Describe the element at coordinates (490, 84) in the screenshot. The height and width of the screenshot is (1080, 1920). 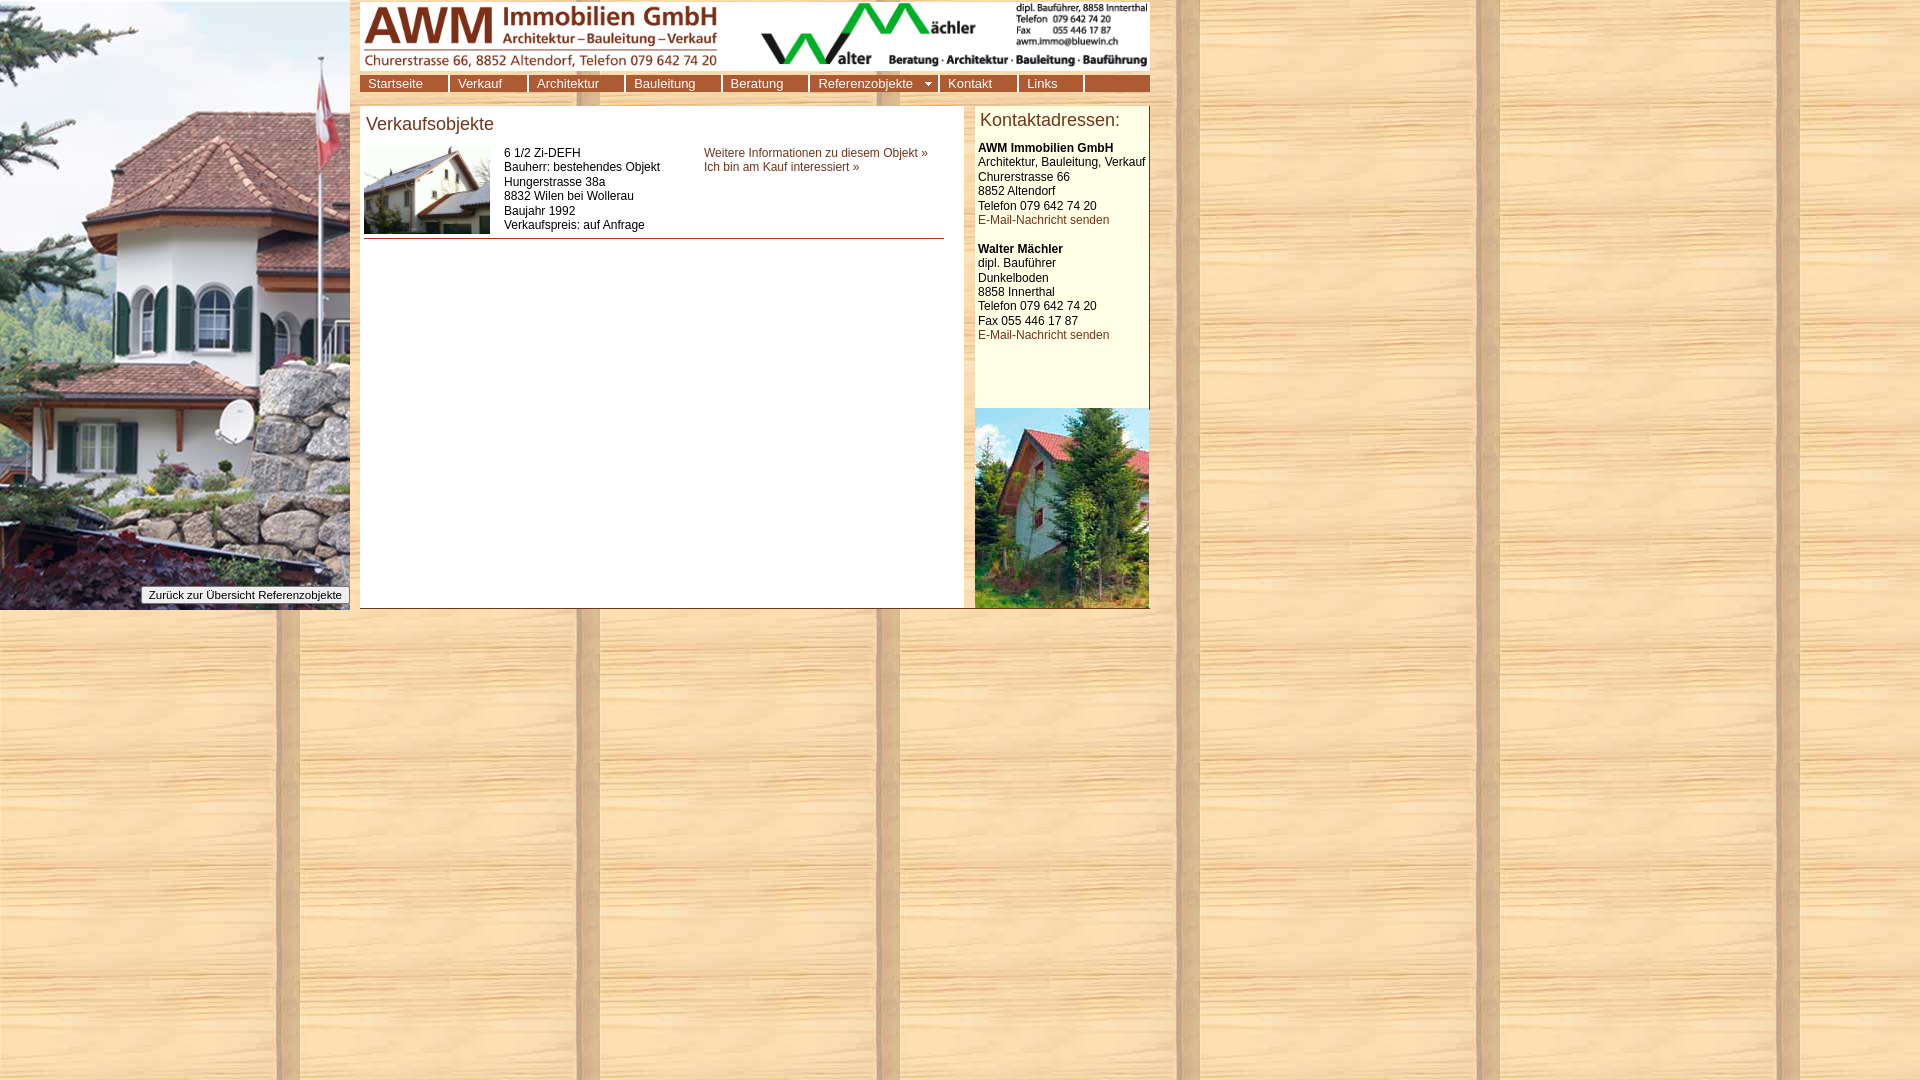
I see `Verkauf` at that location.